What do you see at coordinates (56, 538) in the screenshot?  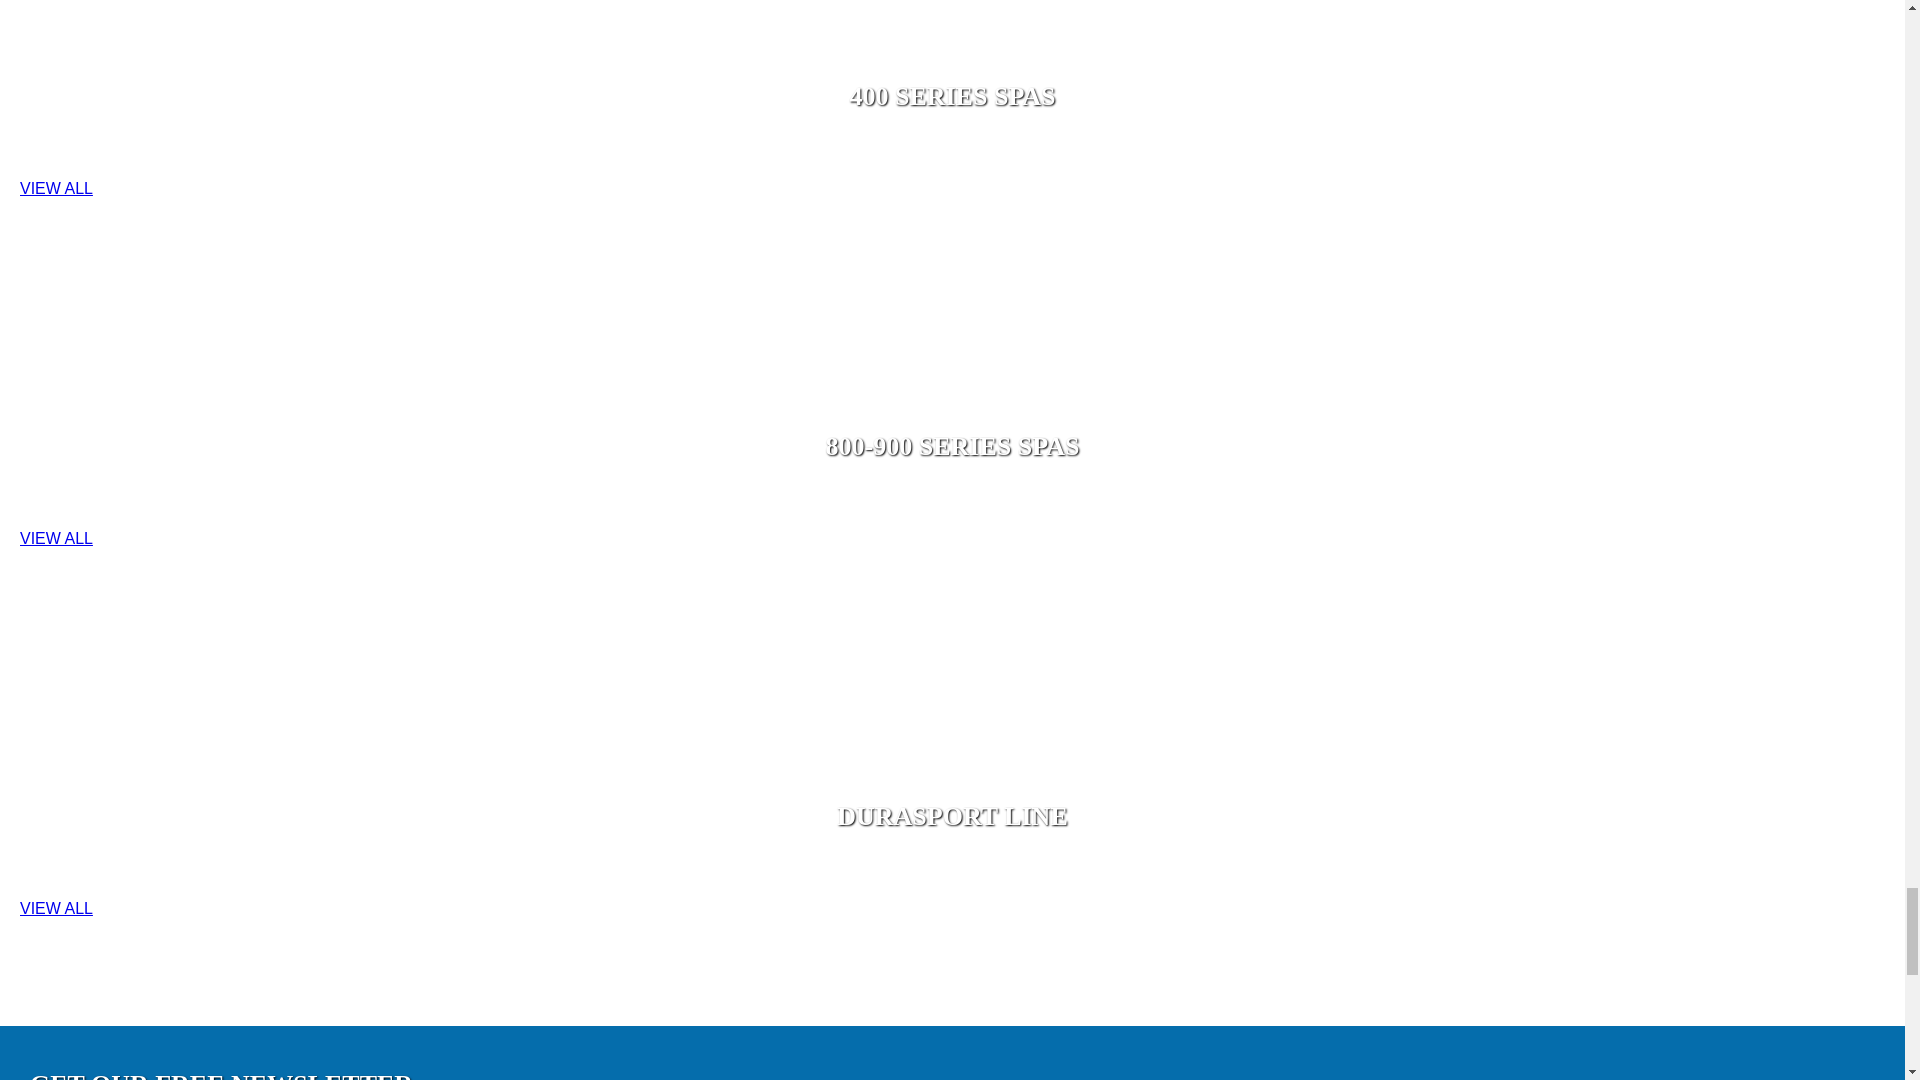 I see `VIEW ALL` at bounding box center [56, 538].